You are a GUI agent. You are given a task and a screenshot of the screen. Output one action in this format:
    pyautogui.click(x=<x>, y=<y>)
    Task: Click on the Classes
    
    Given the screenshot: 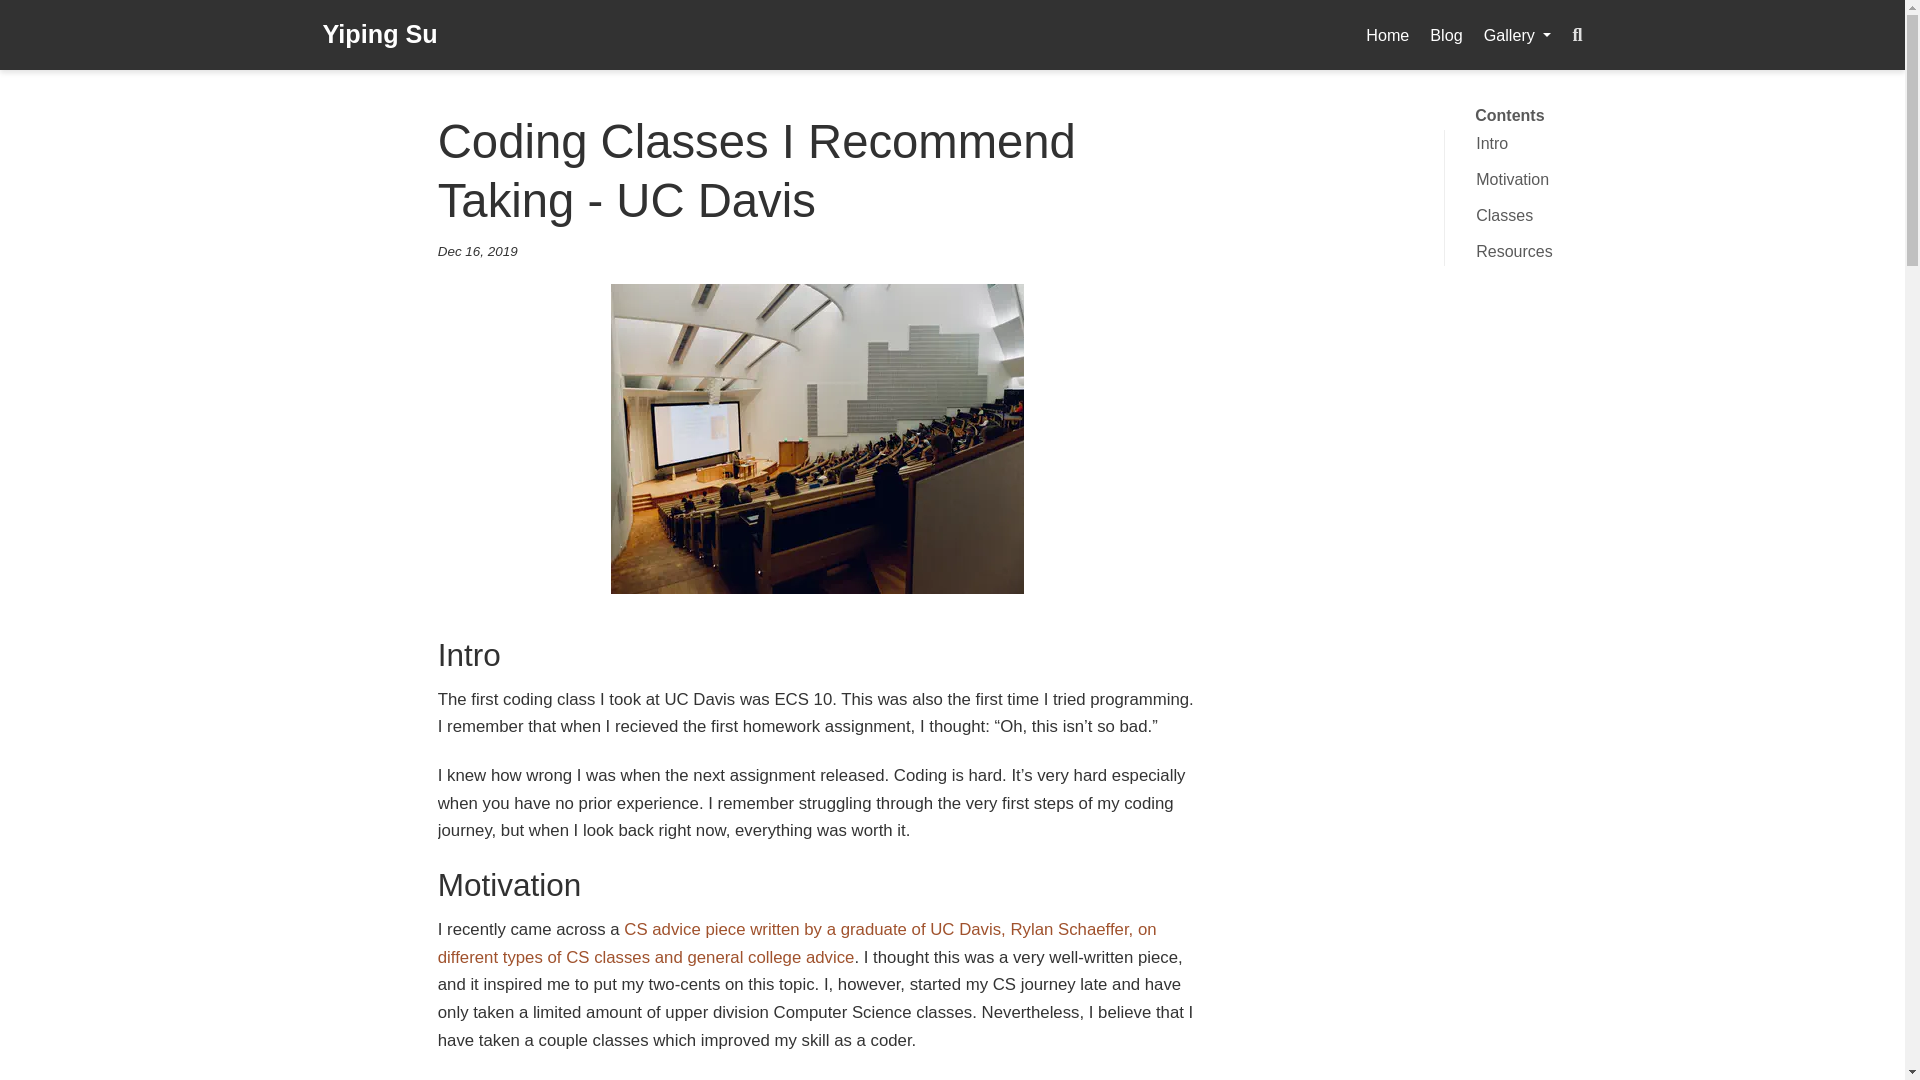 What is the action you would take?
    pyautogui.click(x=1667, y=216)
    